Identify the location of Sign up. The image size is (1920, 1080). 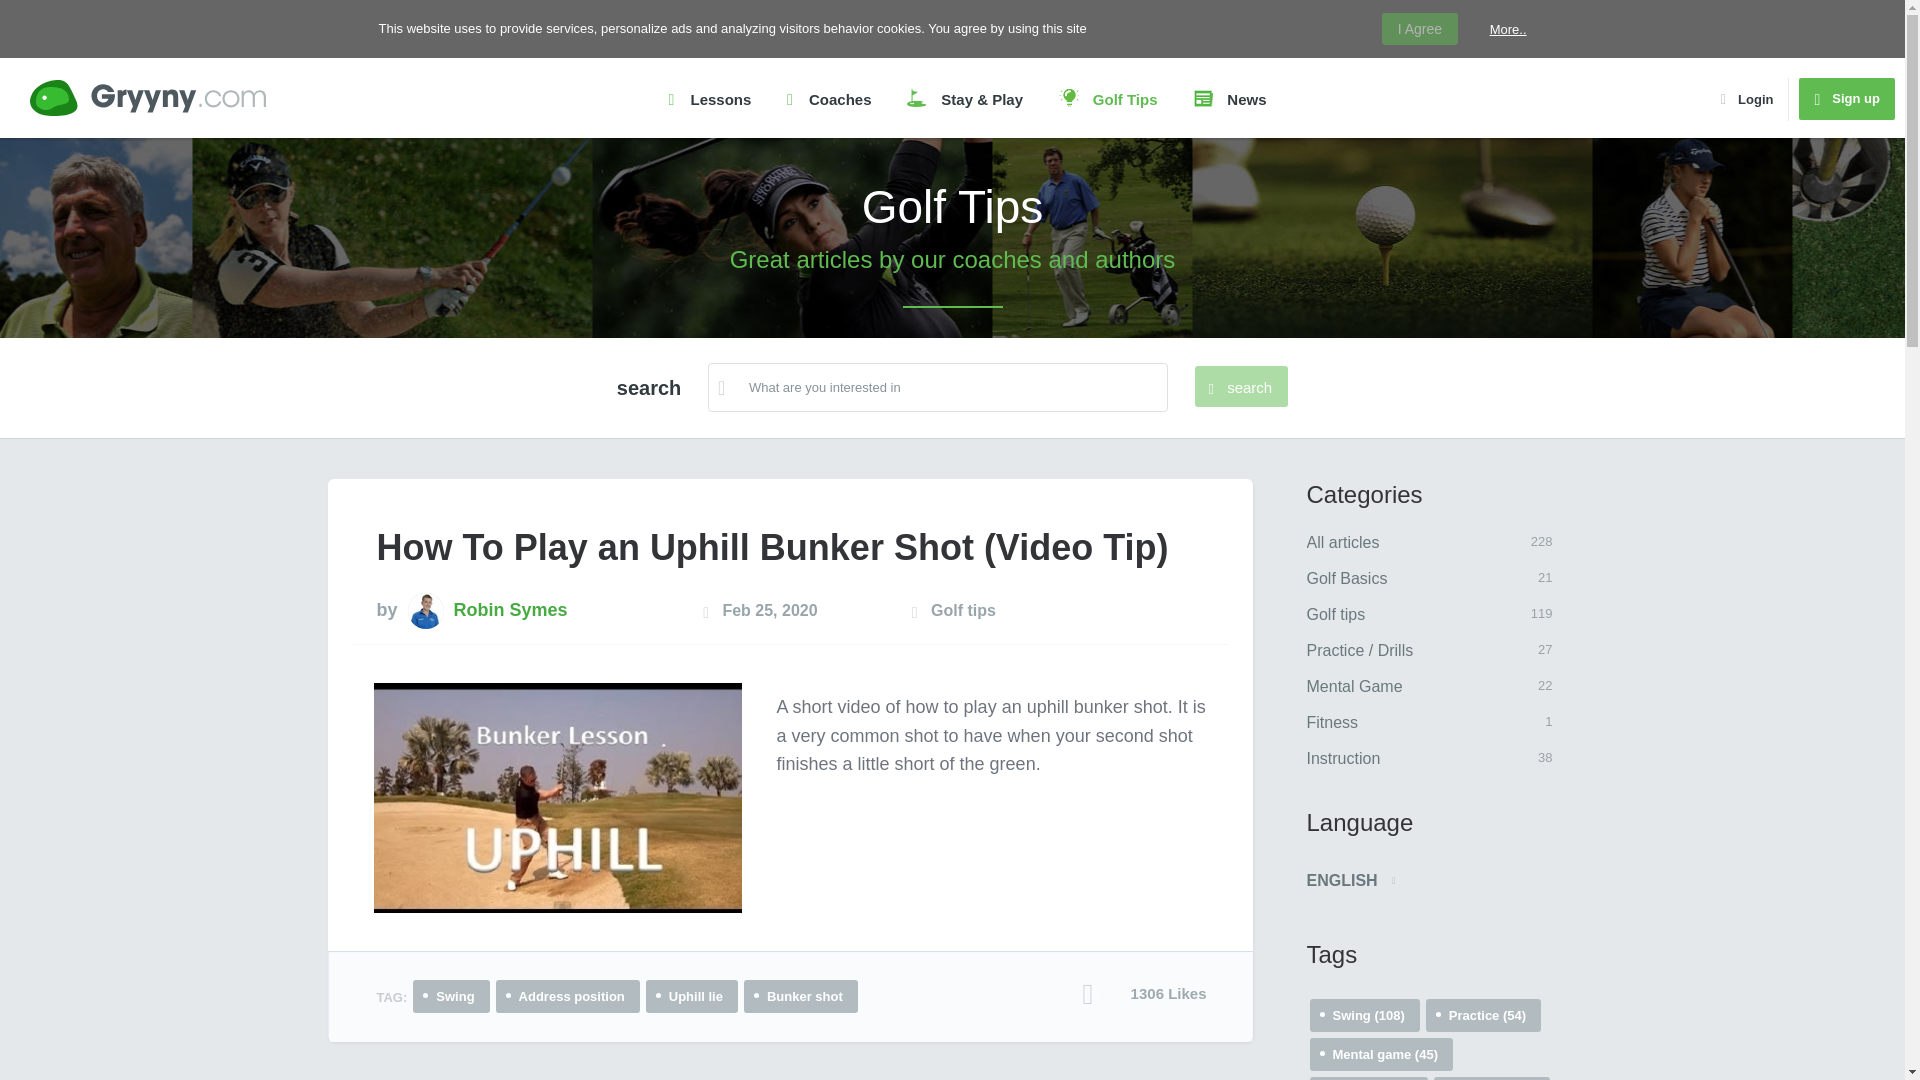
(1508, 28).